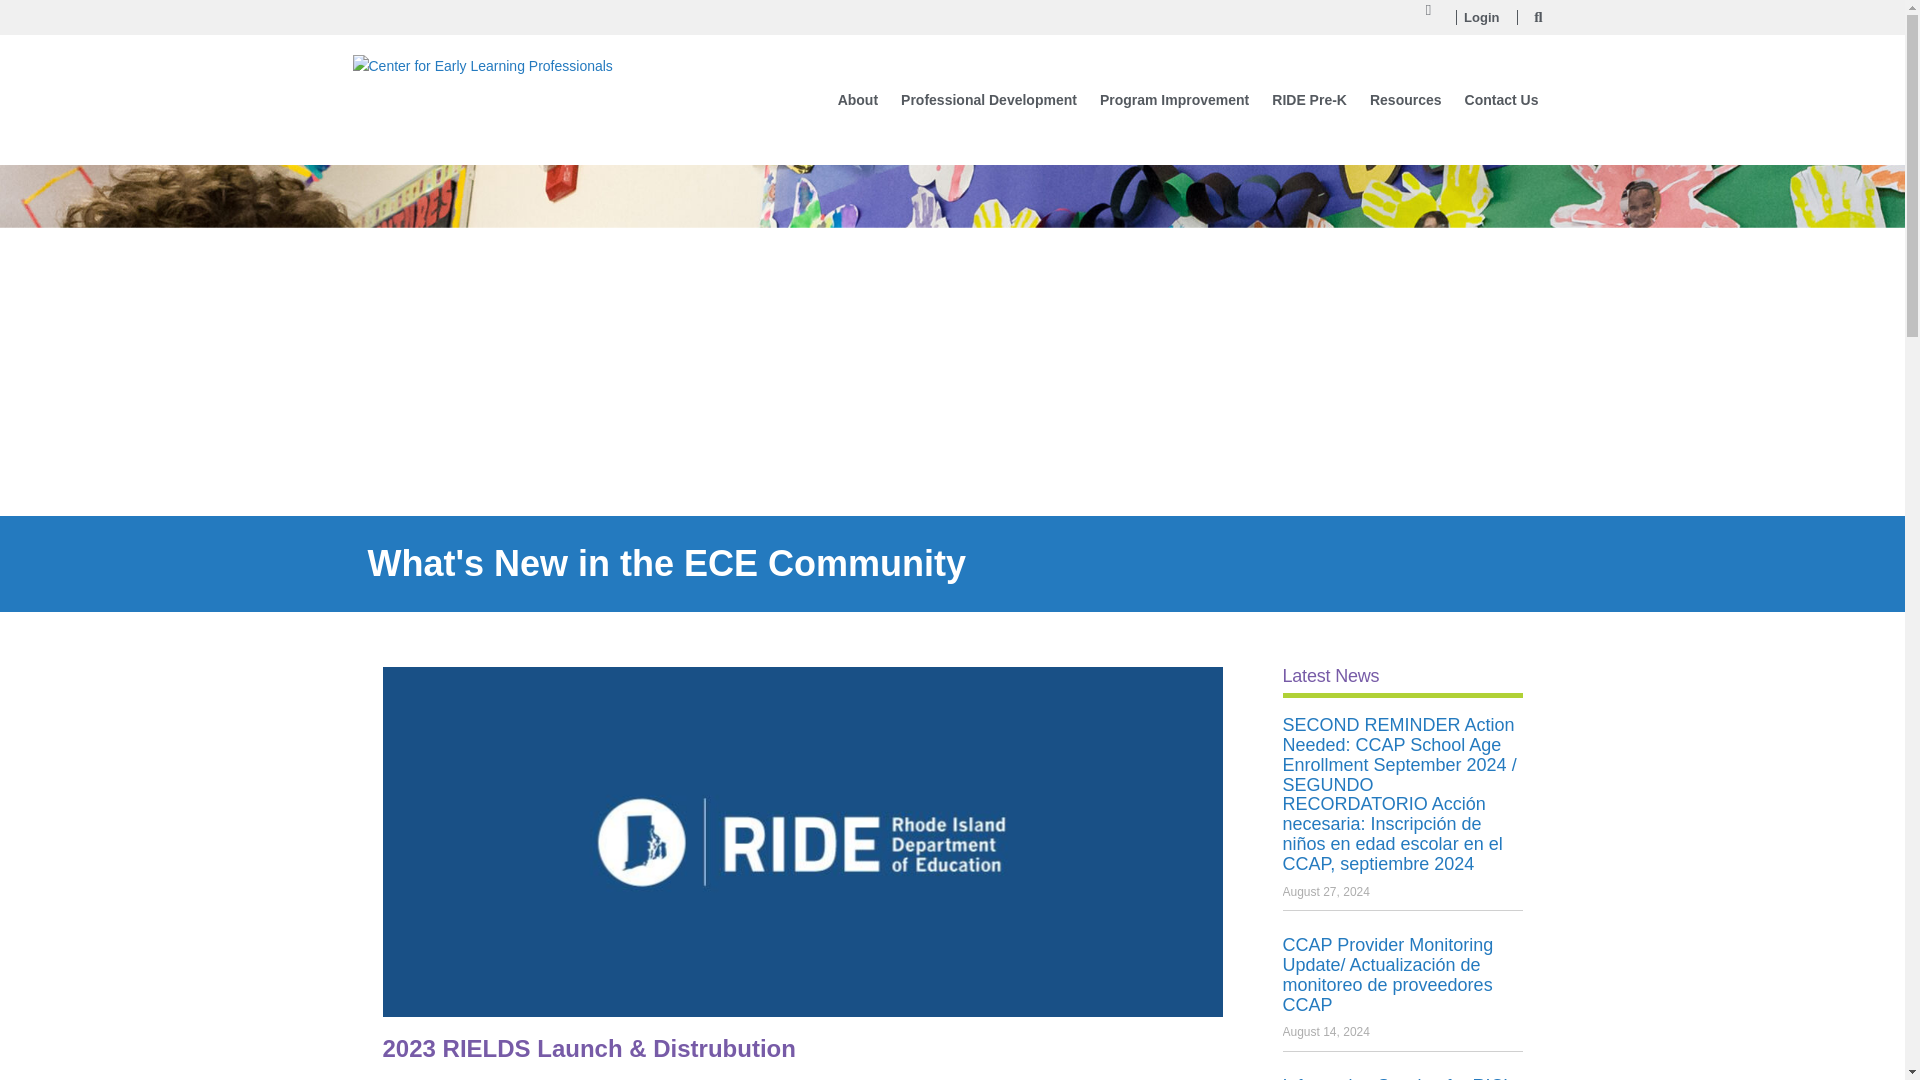  I want to click on Login, so click(1481, 18).